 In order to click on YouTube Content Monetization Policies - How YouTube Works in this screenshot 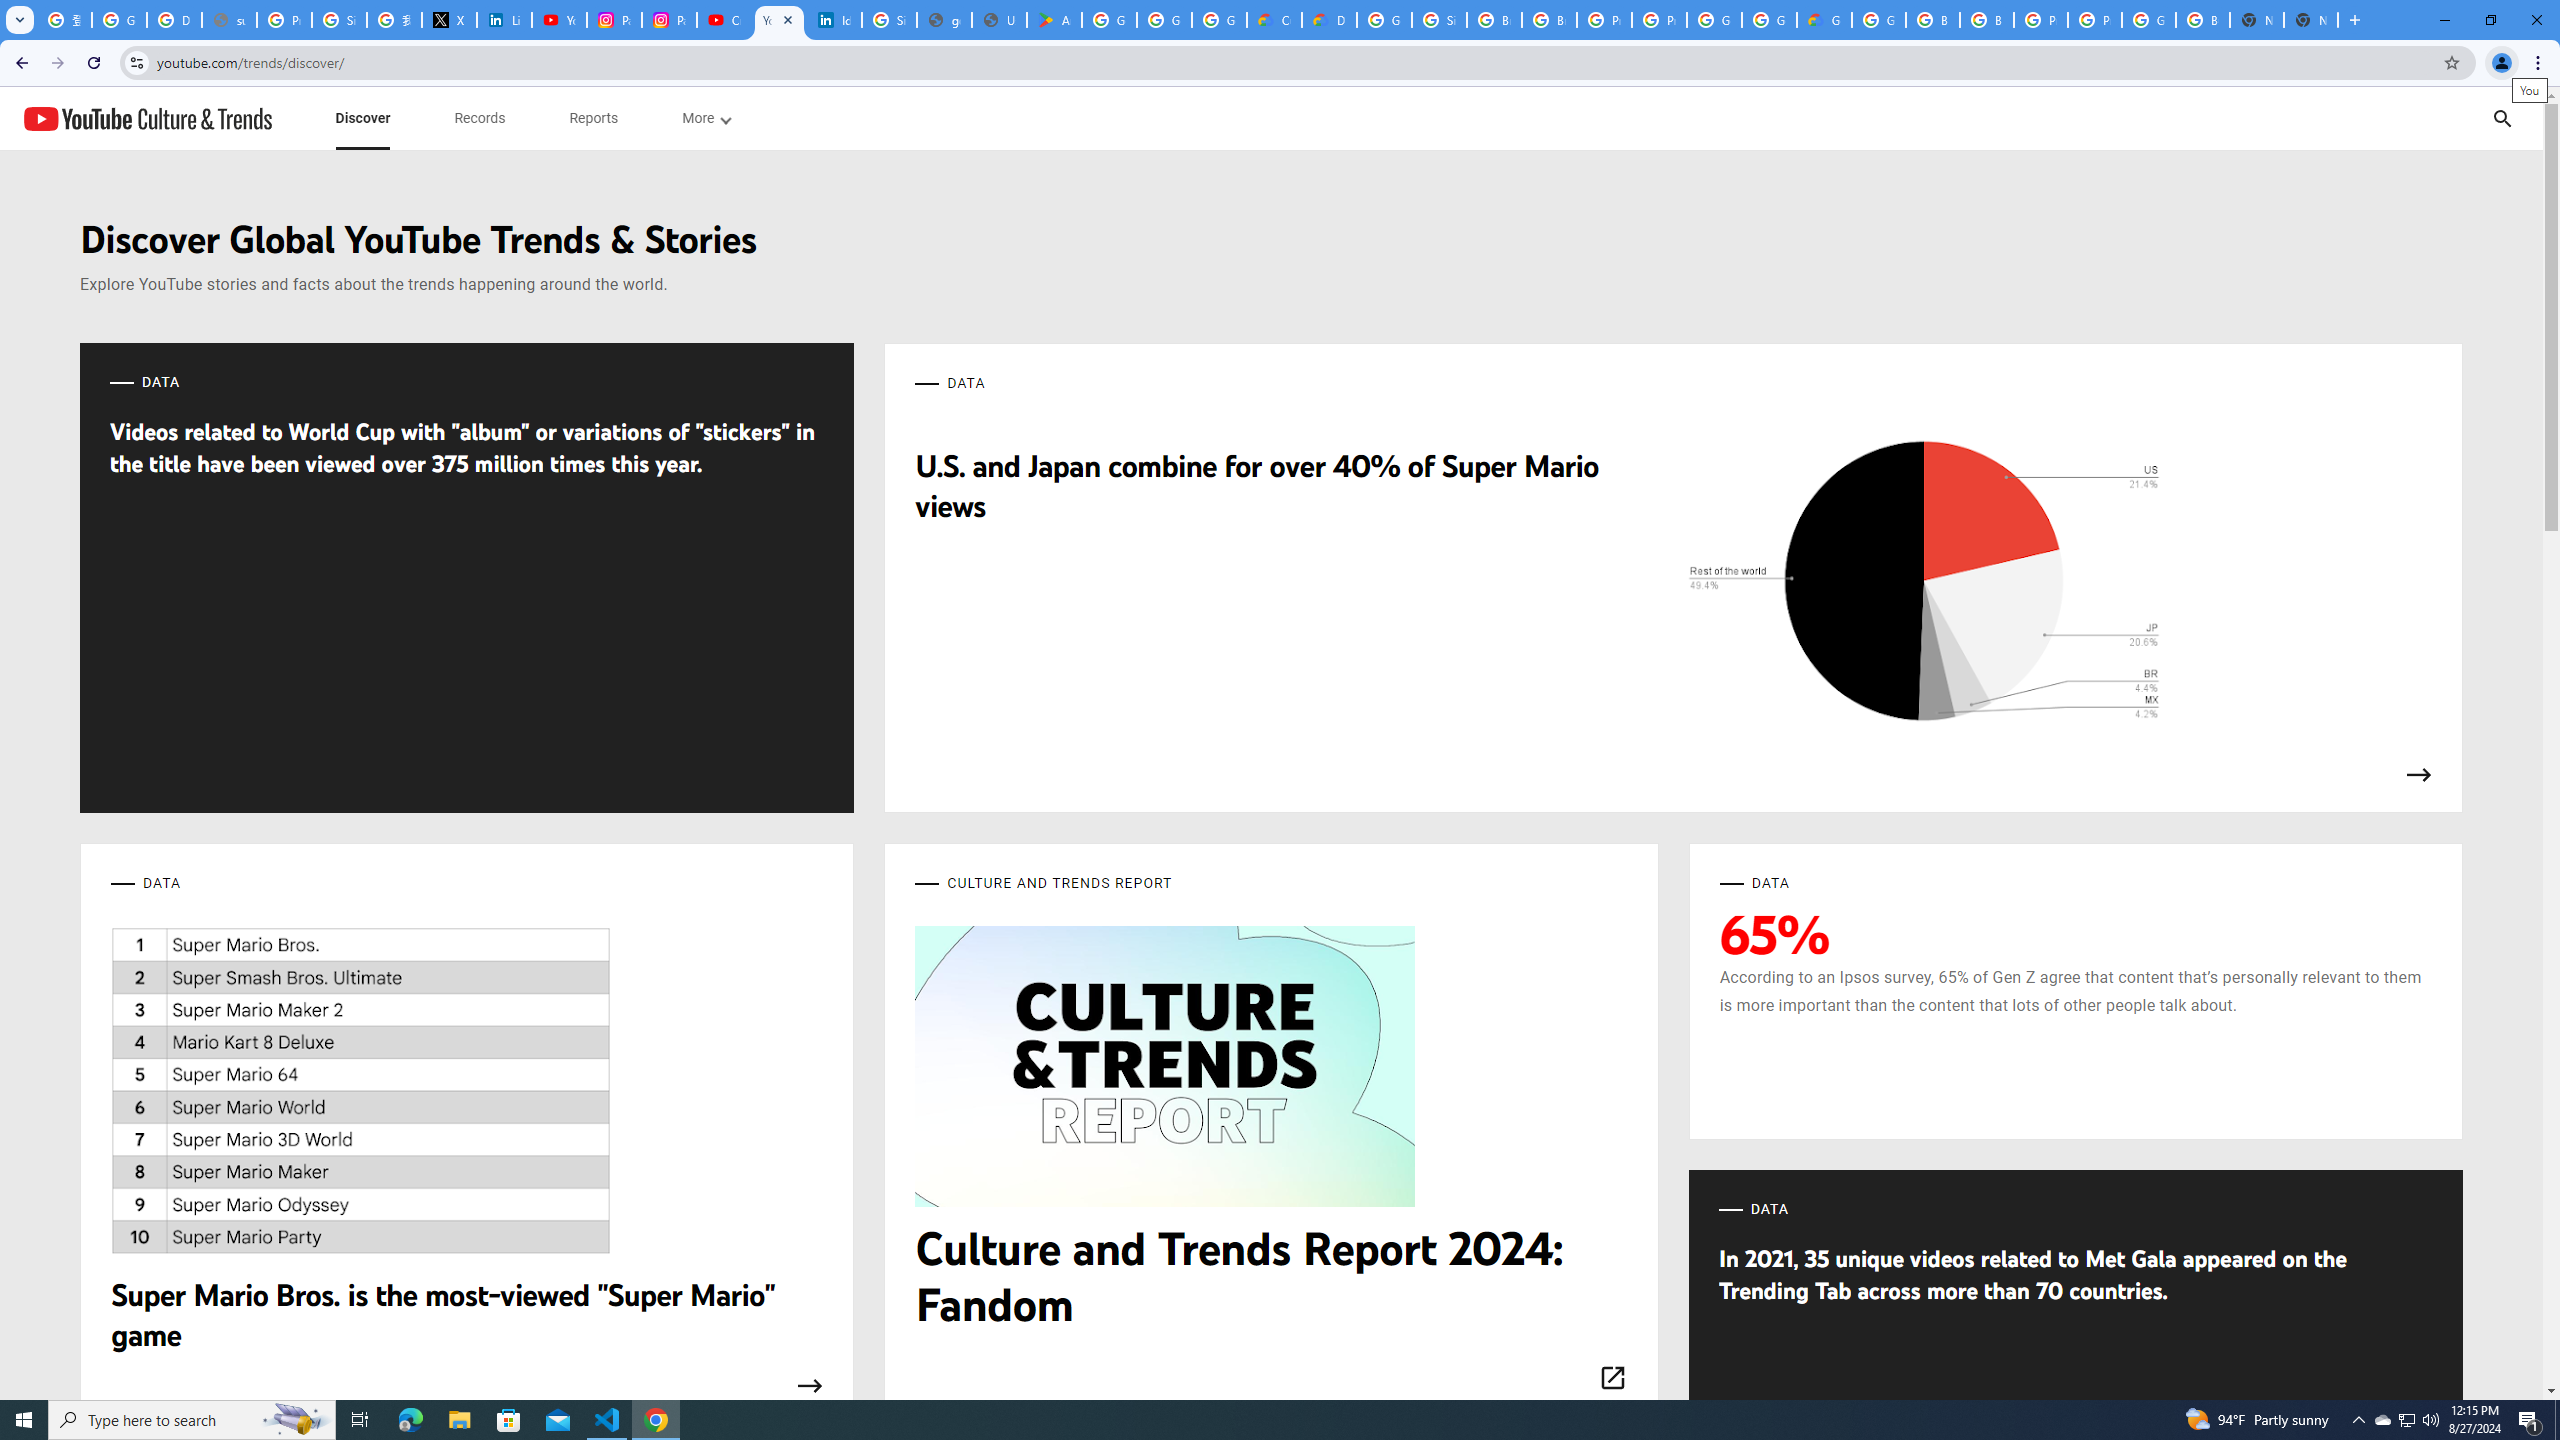, I will do `click(559, 20)`.